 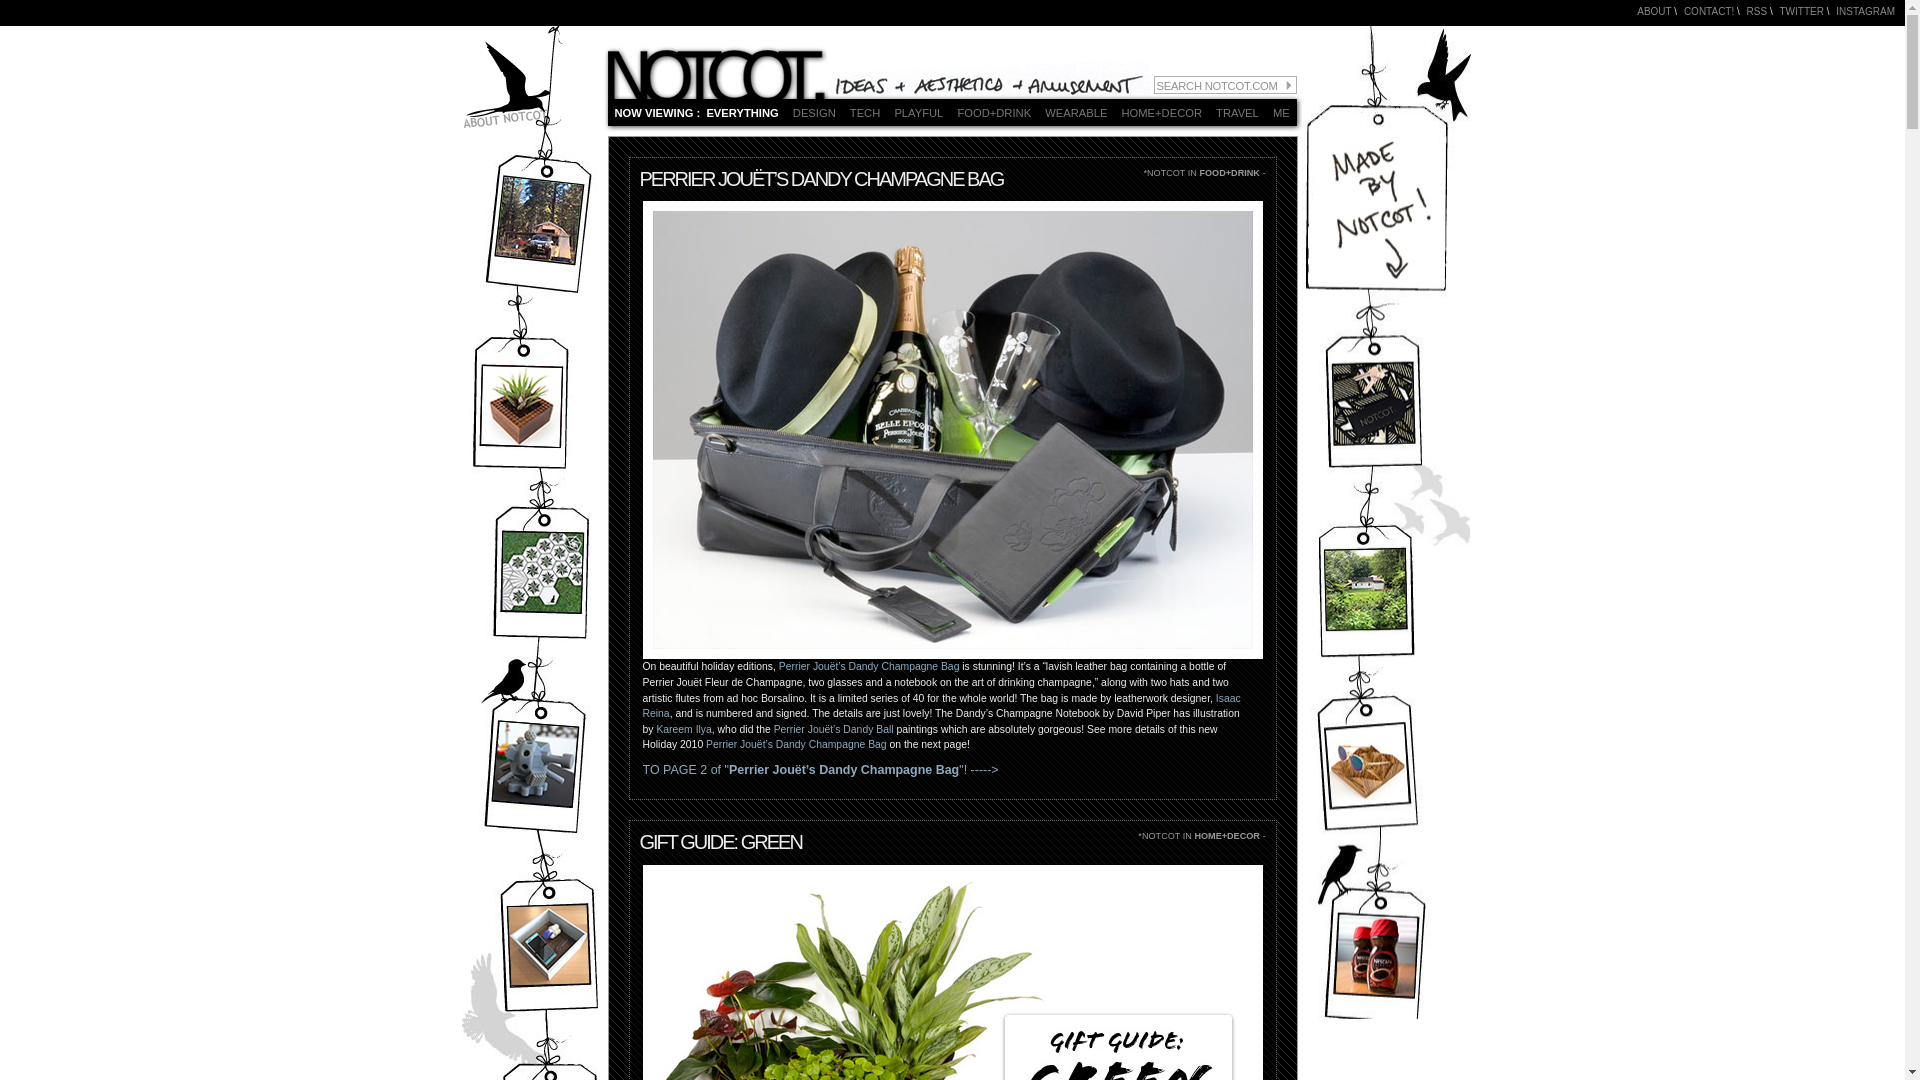 What do you see at coordinates (1802, 12) in the screenshot?
I see `TWITTER` at bounding box center [1802, 12].